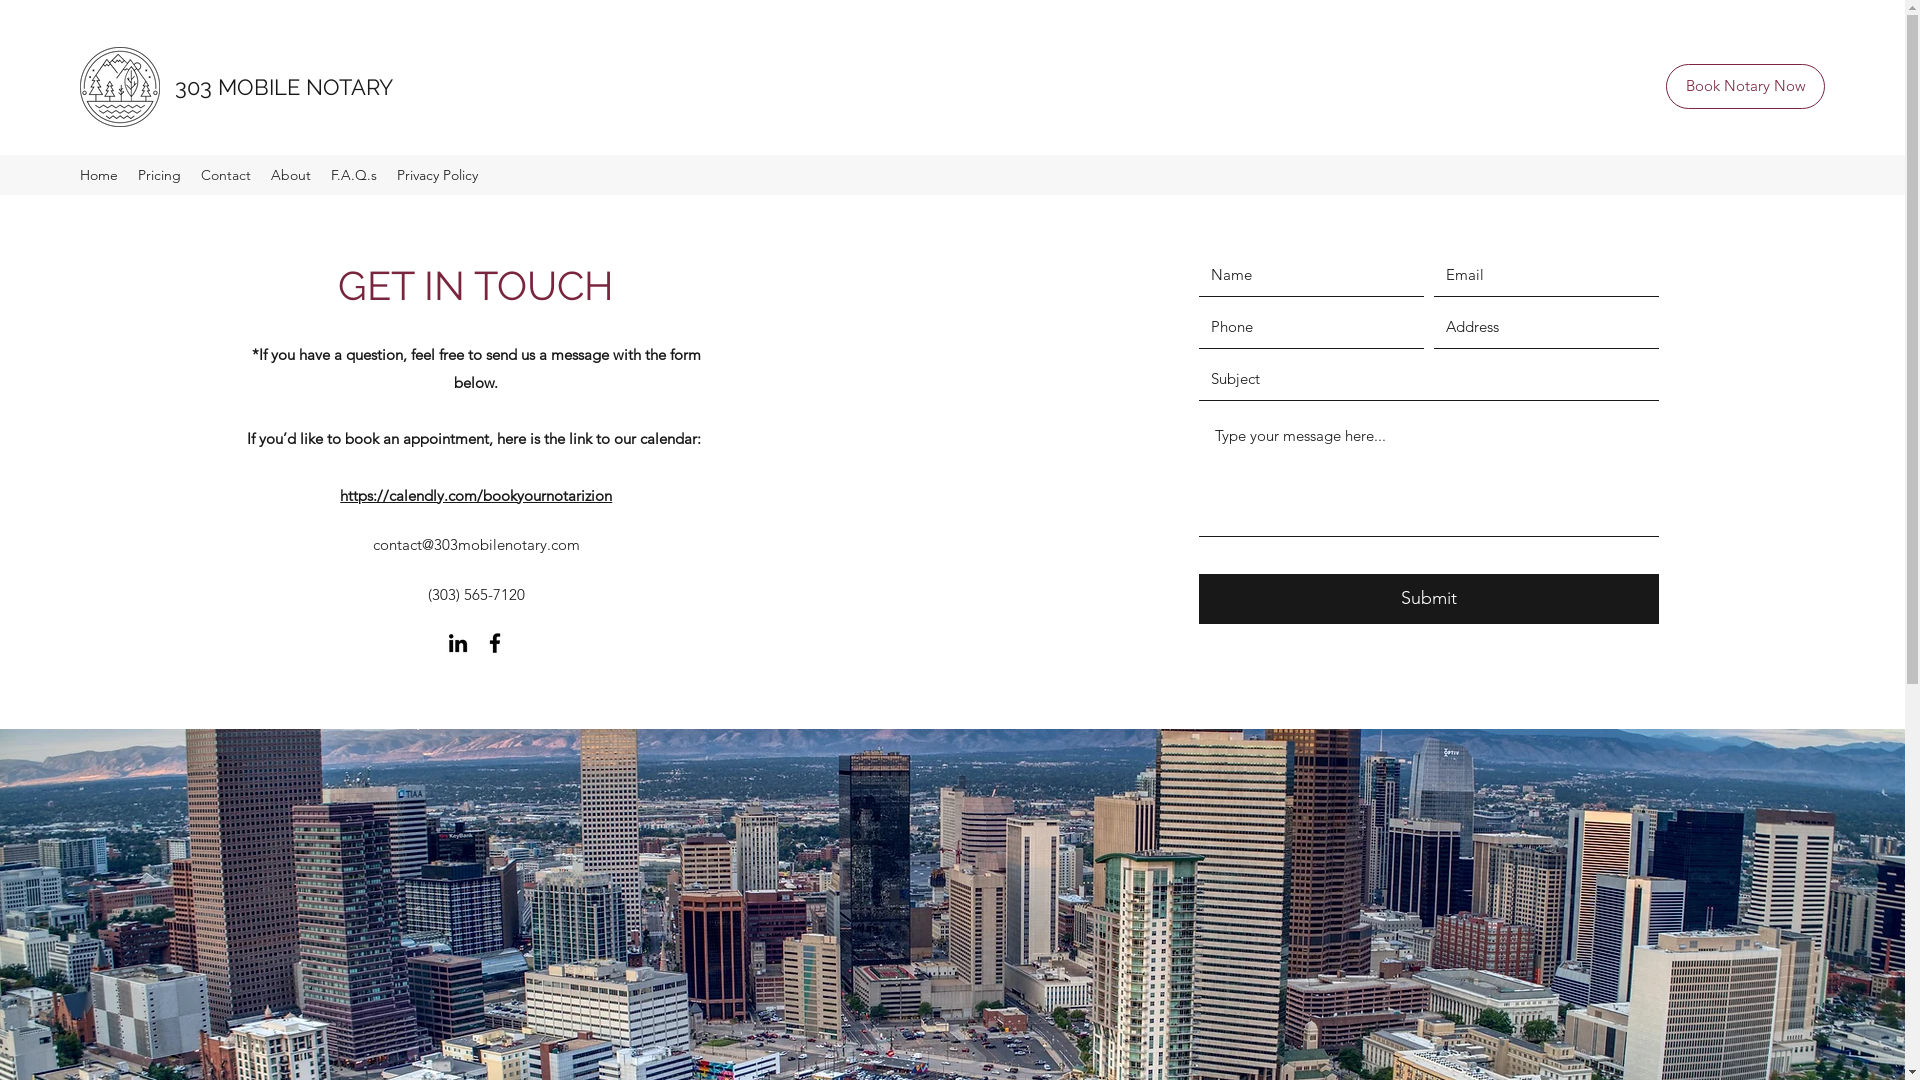 This screenshot has height=1080, width=1920. I want to click on About, so click(291, 175).